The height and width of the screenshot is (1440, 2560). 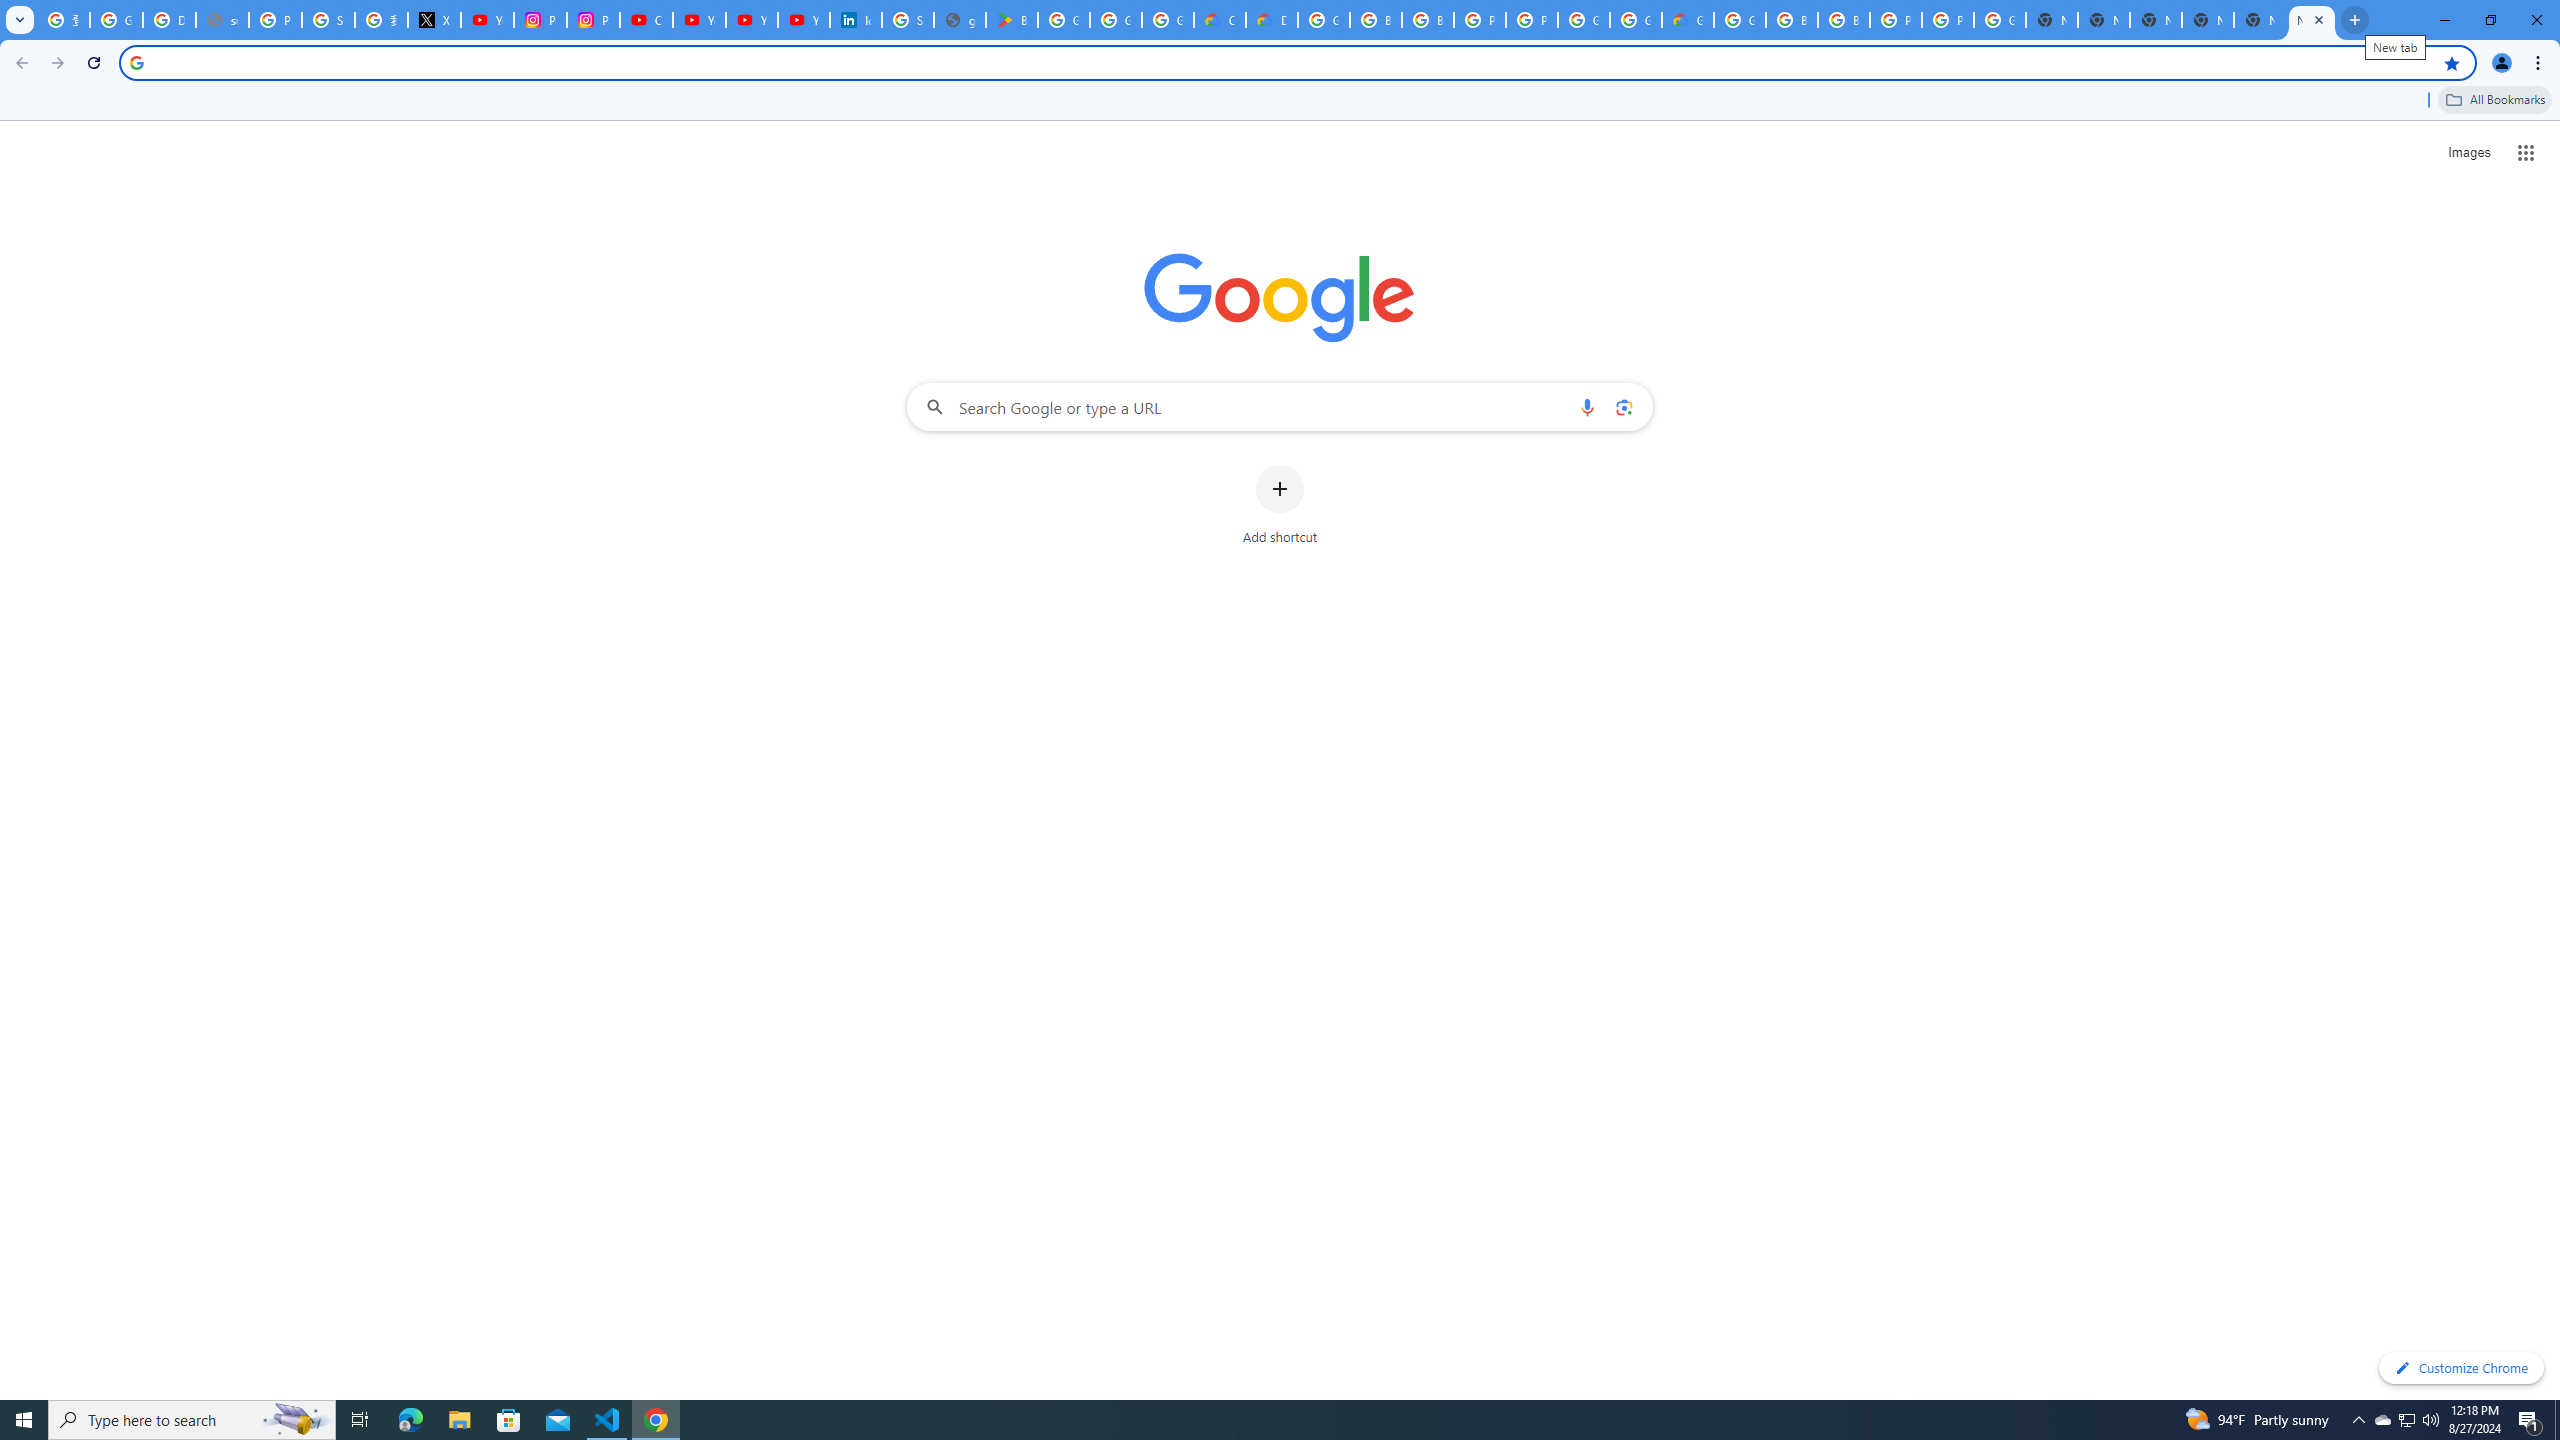 I want to click on Browse Chrome as a guest - Computer - Google Chrome Help, so click(x=1844, y=20).